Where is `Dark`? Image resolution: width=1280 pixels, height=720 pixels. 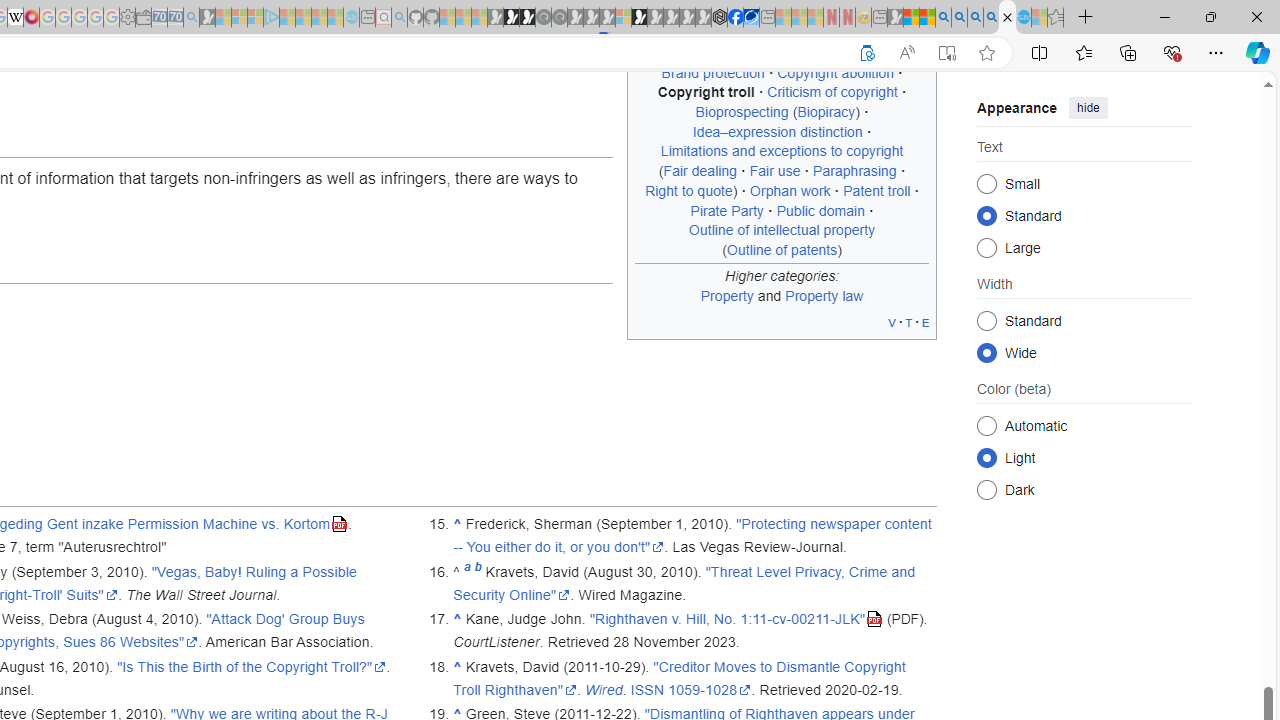
Dark is located at coordinates (986, 488).